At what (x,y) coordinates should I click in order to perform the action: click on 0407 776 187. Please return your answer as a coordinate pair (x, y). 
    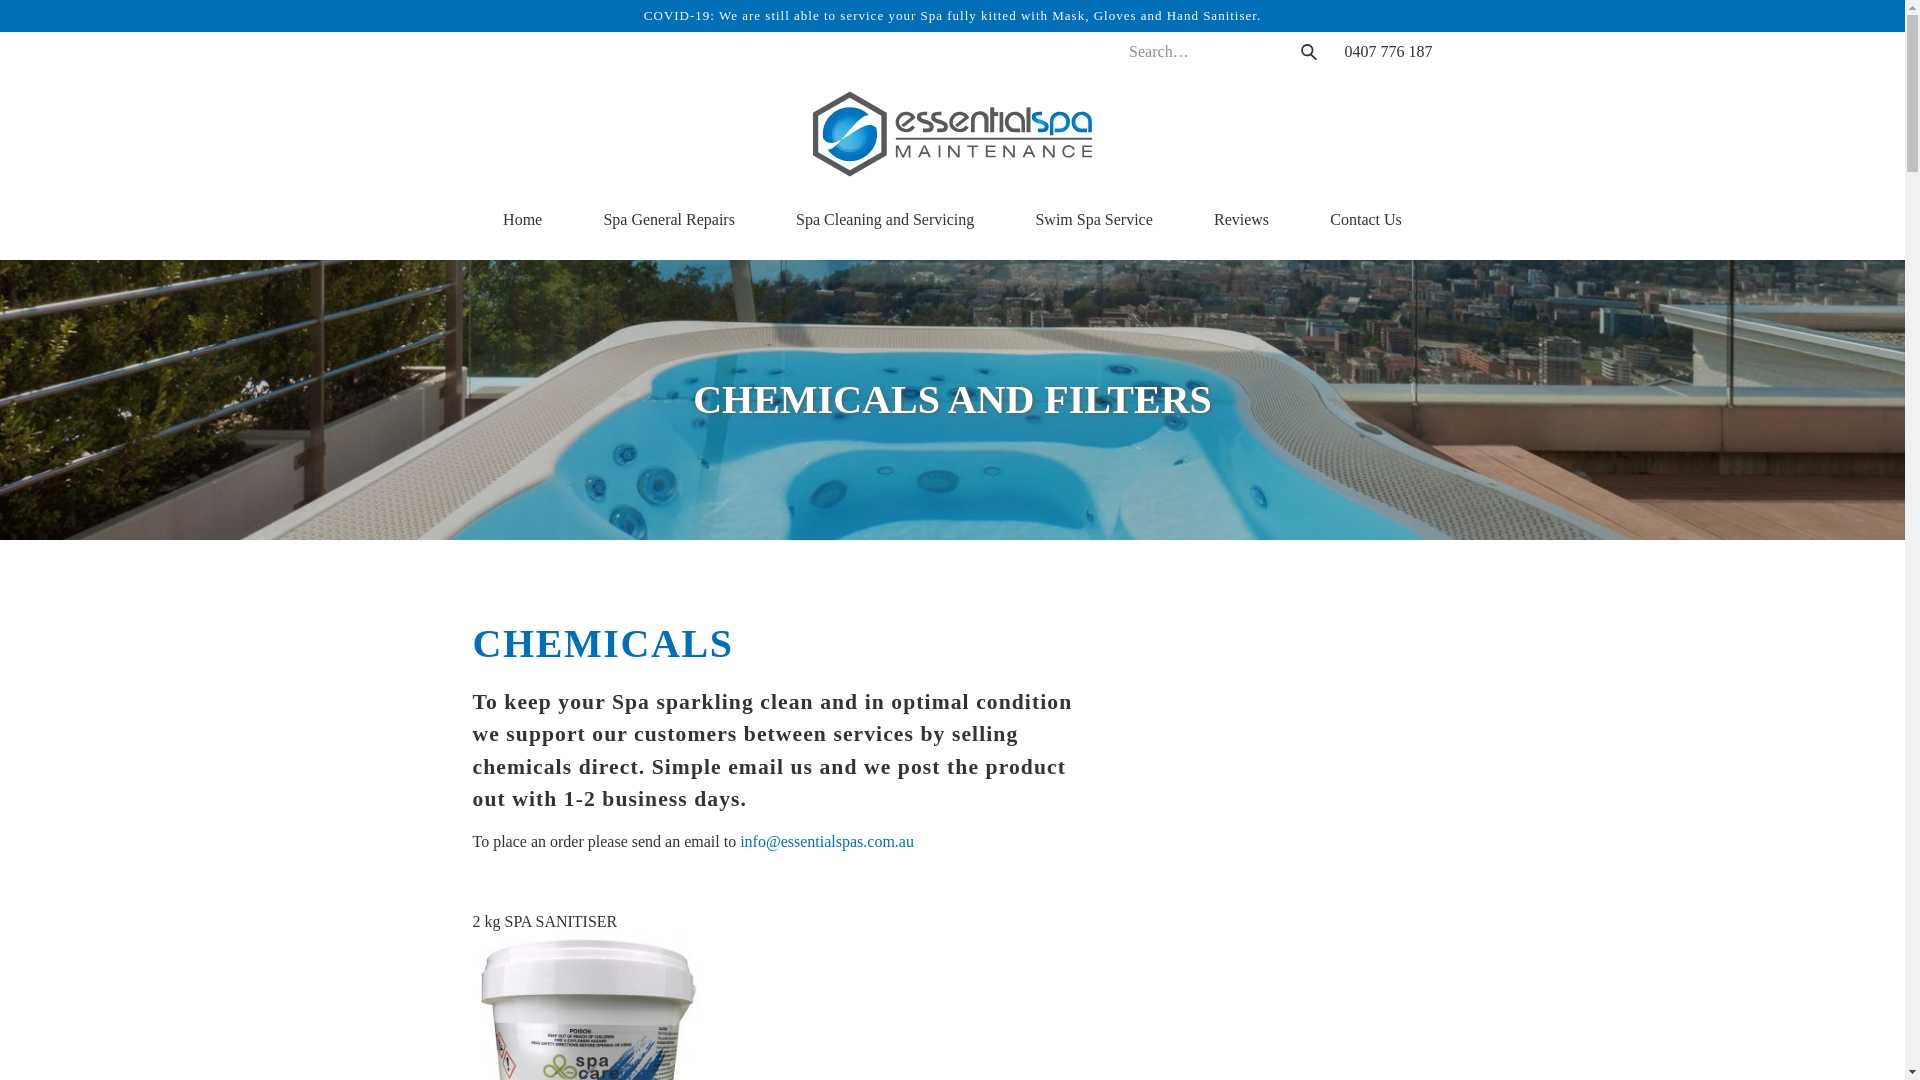
    Looking at the image, I should click on (1388, 52).